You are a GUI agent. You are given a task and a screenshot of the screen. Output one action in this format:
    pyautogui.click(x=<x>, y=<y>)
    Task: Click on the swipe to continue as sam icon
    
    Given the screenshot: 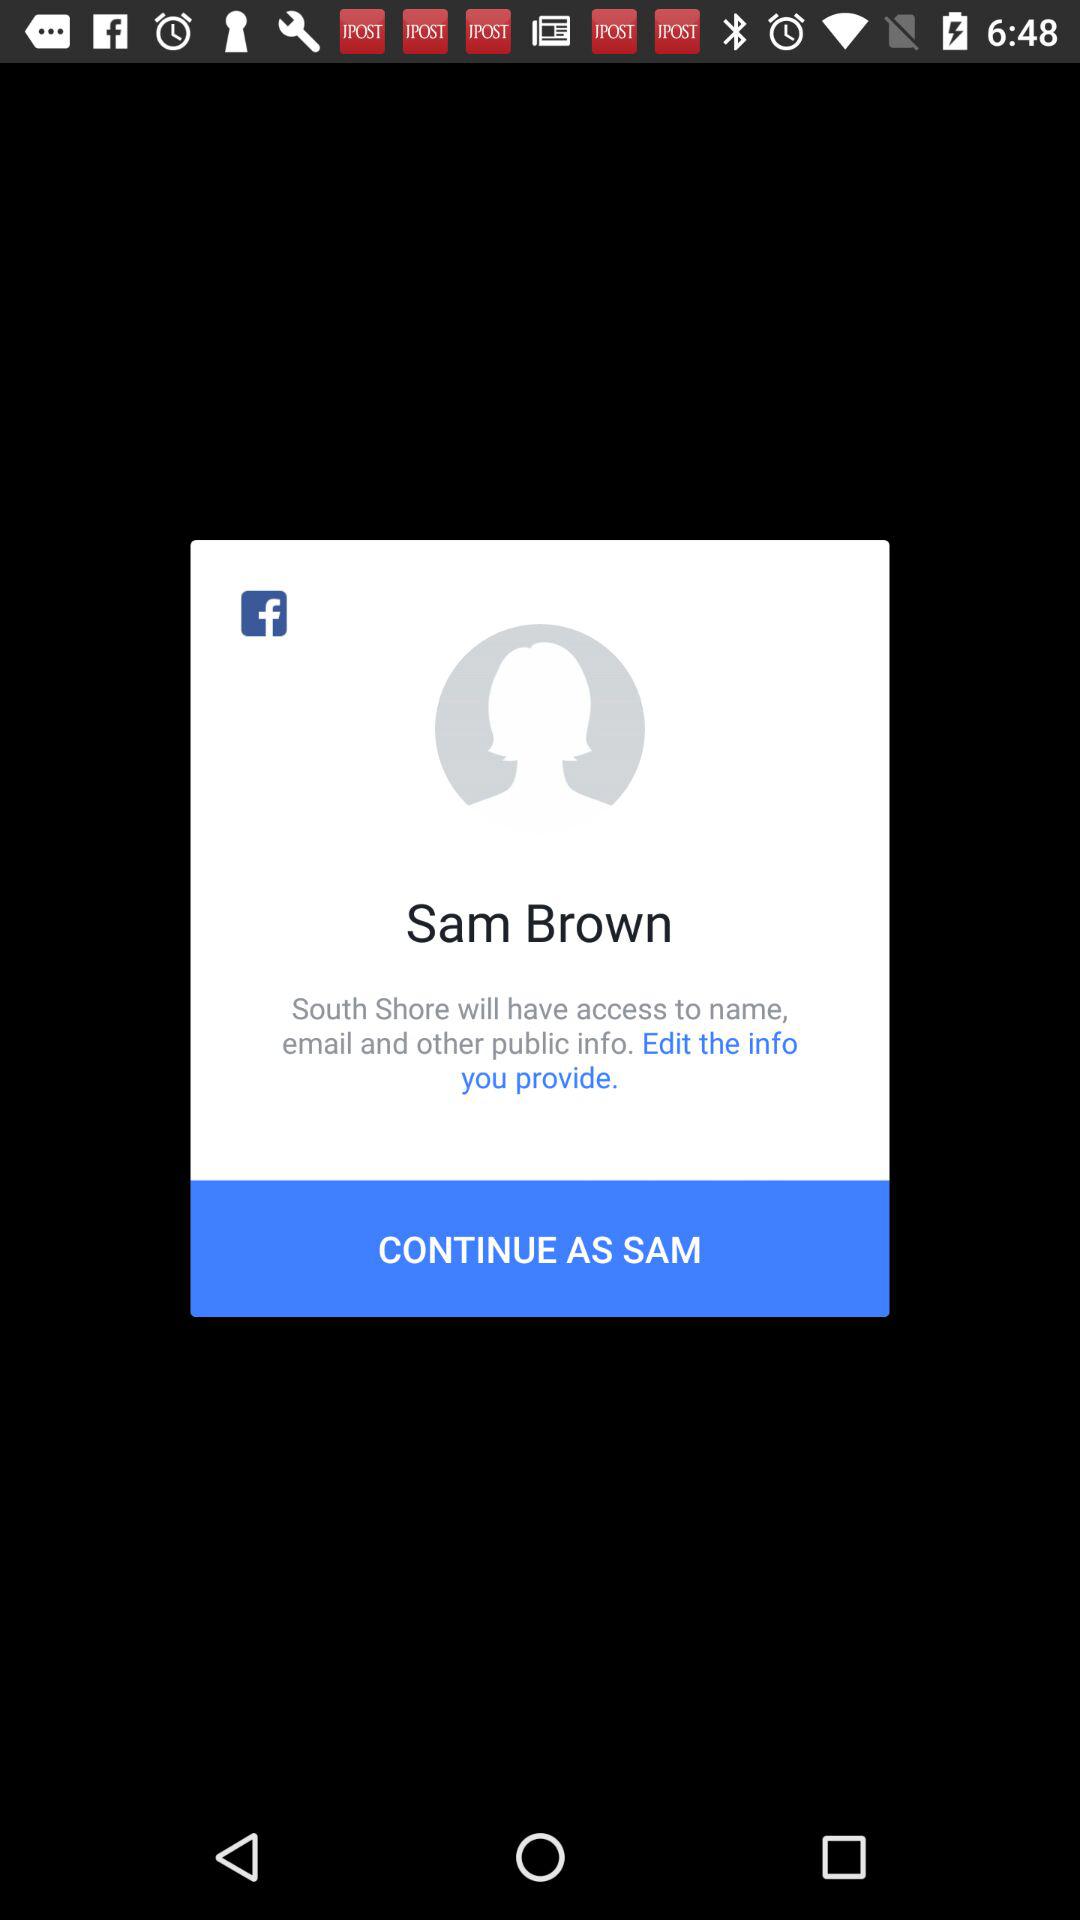 What is the action you would take?
    pyautogui.click(x=540, y=1248)
    